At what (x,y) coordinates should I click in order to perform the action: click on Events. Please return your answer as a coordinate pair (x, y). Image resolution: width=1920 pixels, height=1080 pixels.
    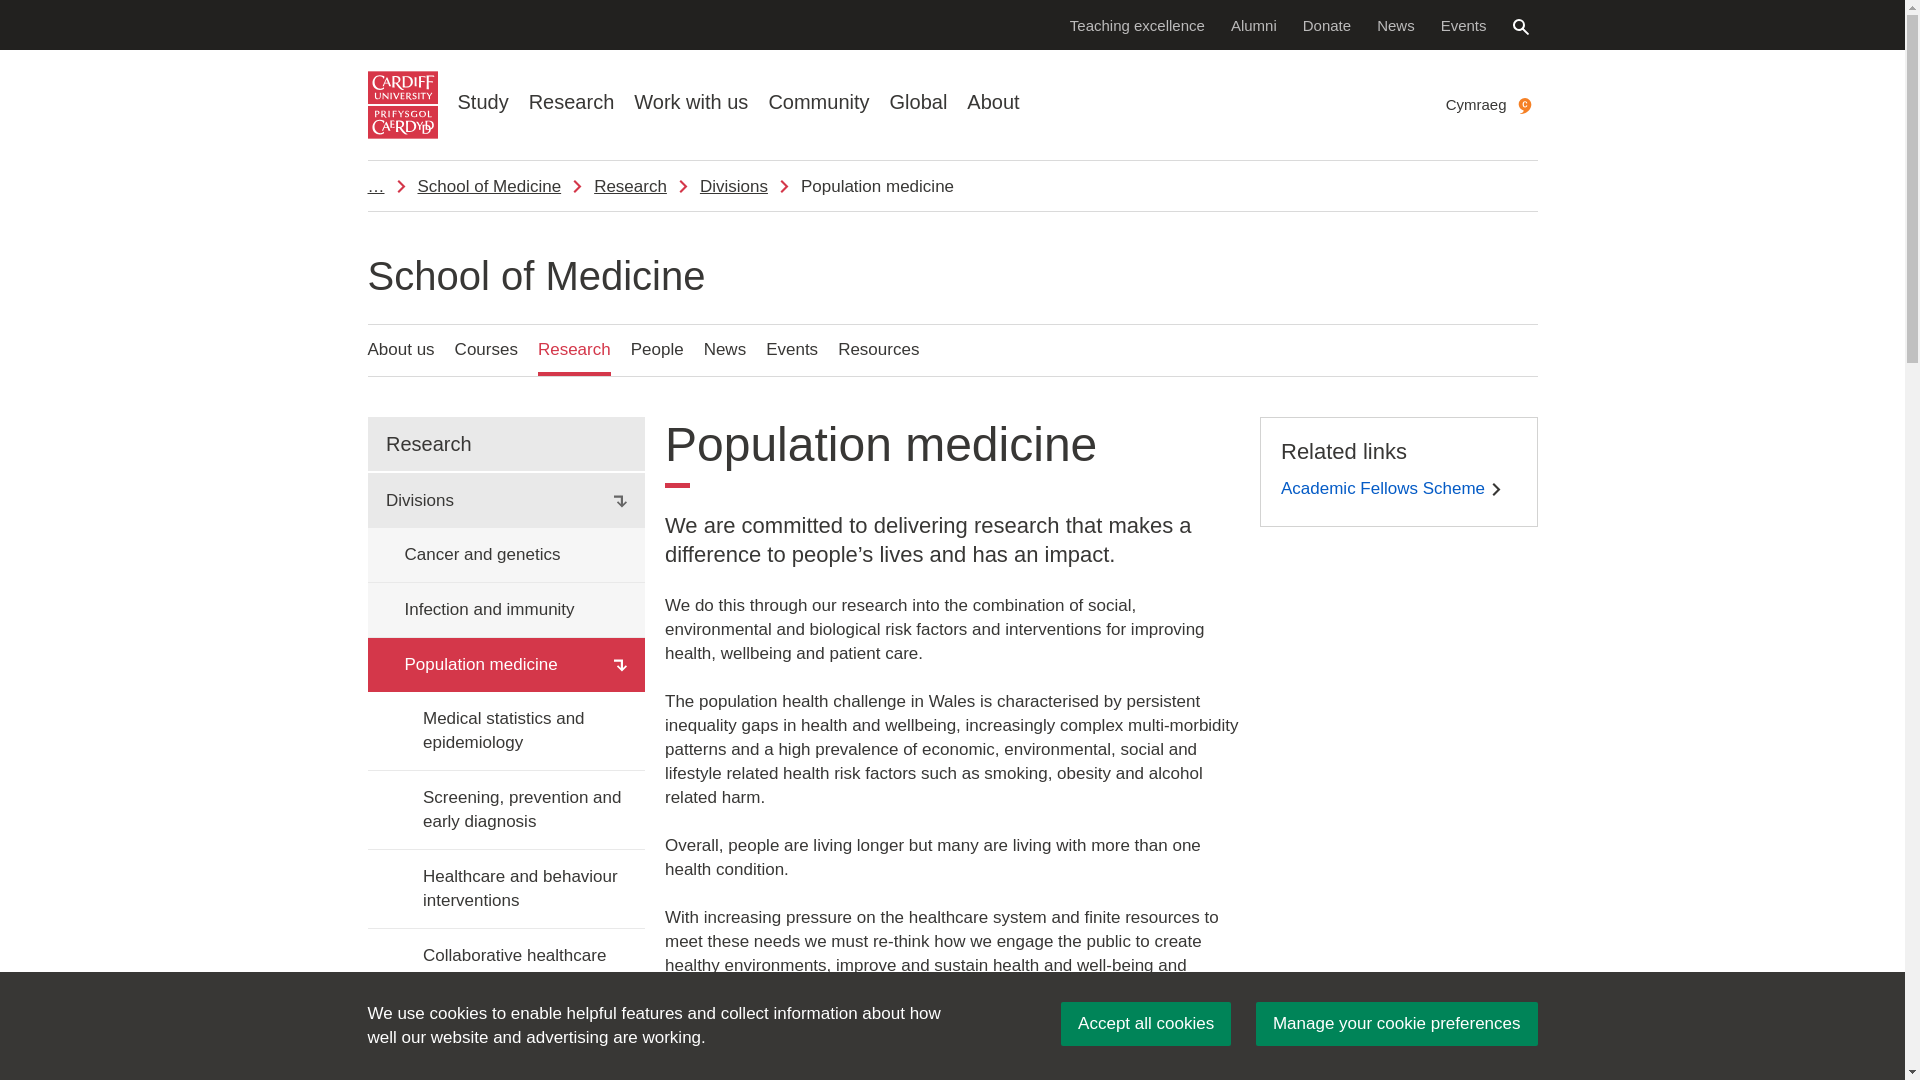
    Looking at the image, I should click on (1464, 24).